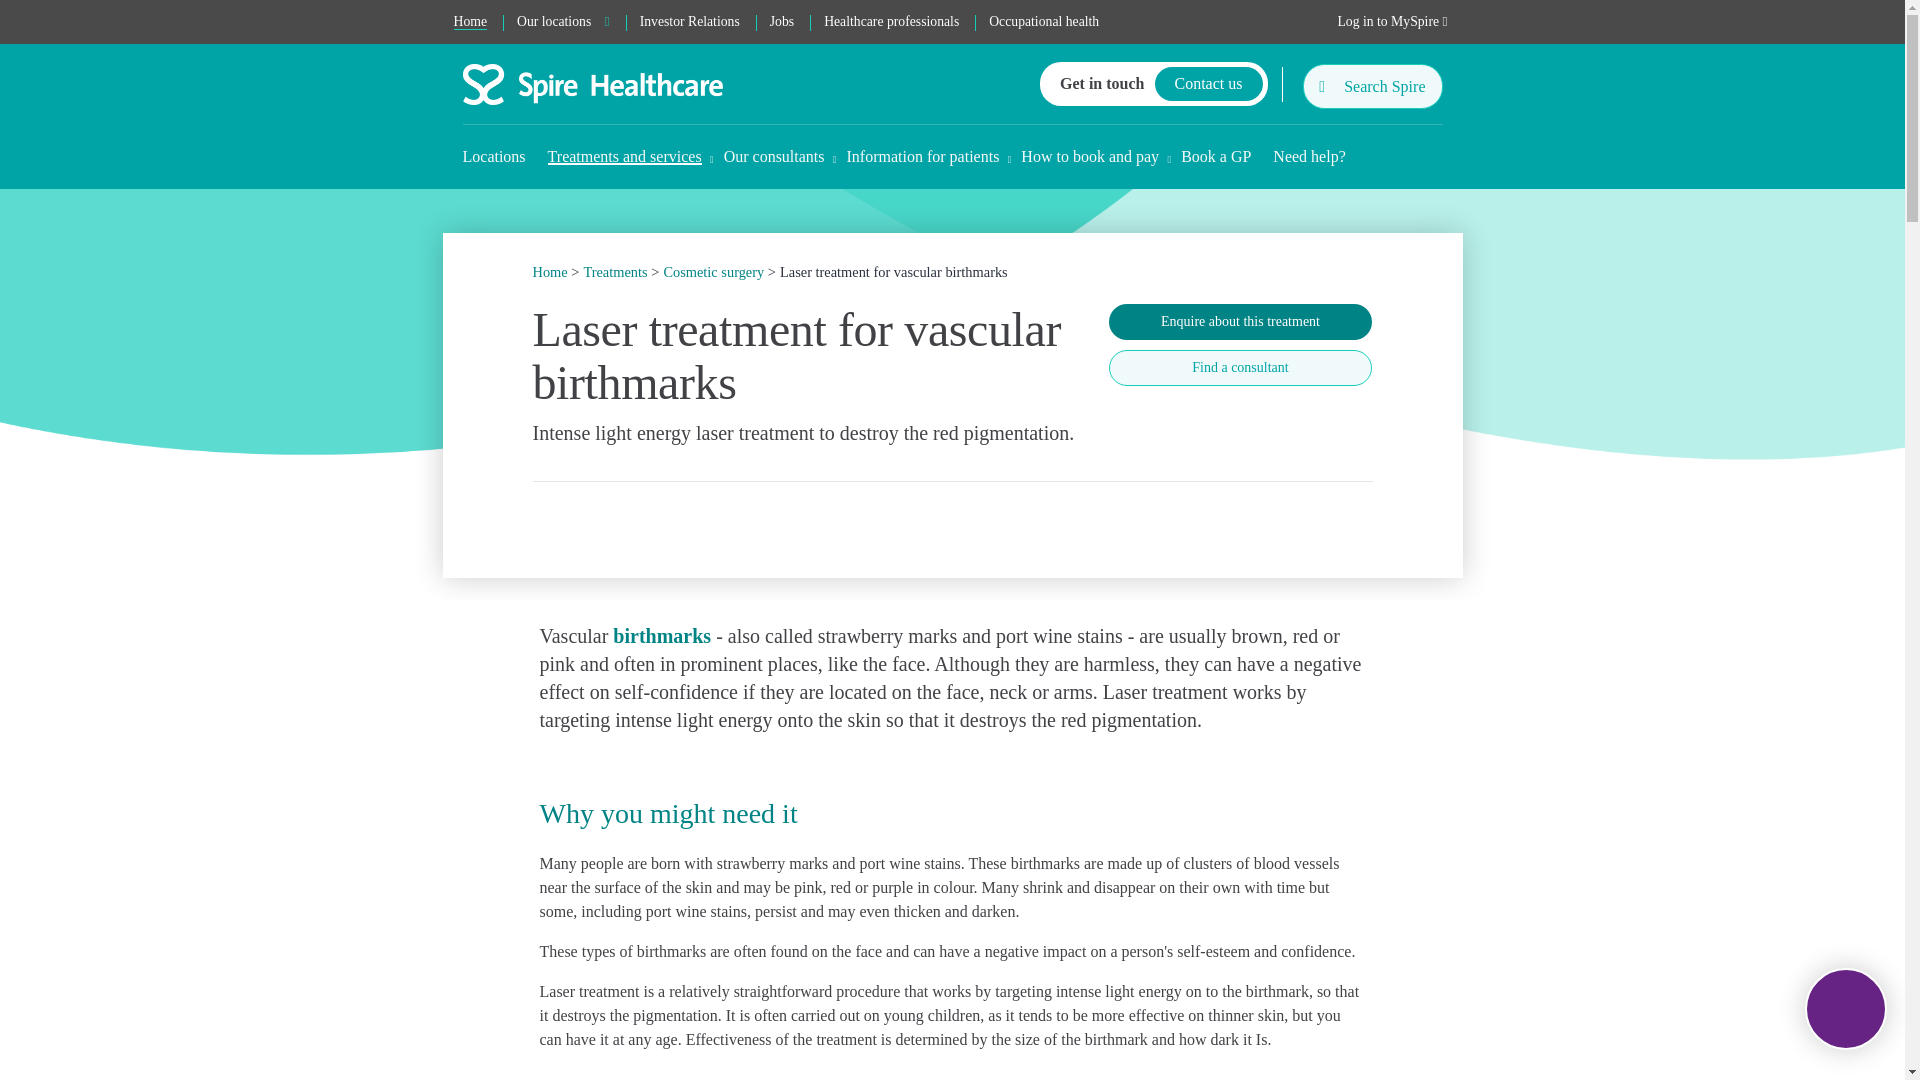  I want to click on Healthcare professionals, so click(890, 22).